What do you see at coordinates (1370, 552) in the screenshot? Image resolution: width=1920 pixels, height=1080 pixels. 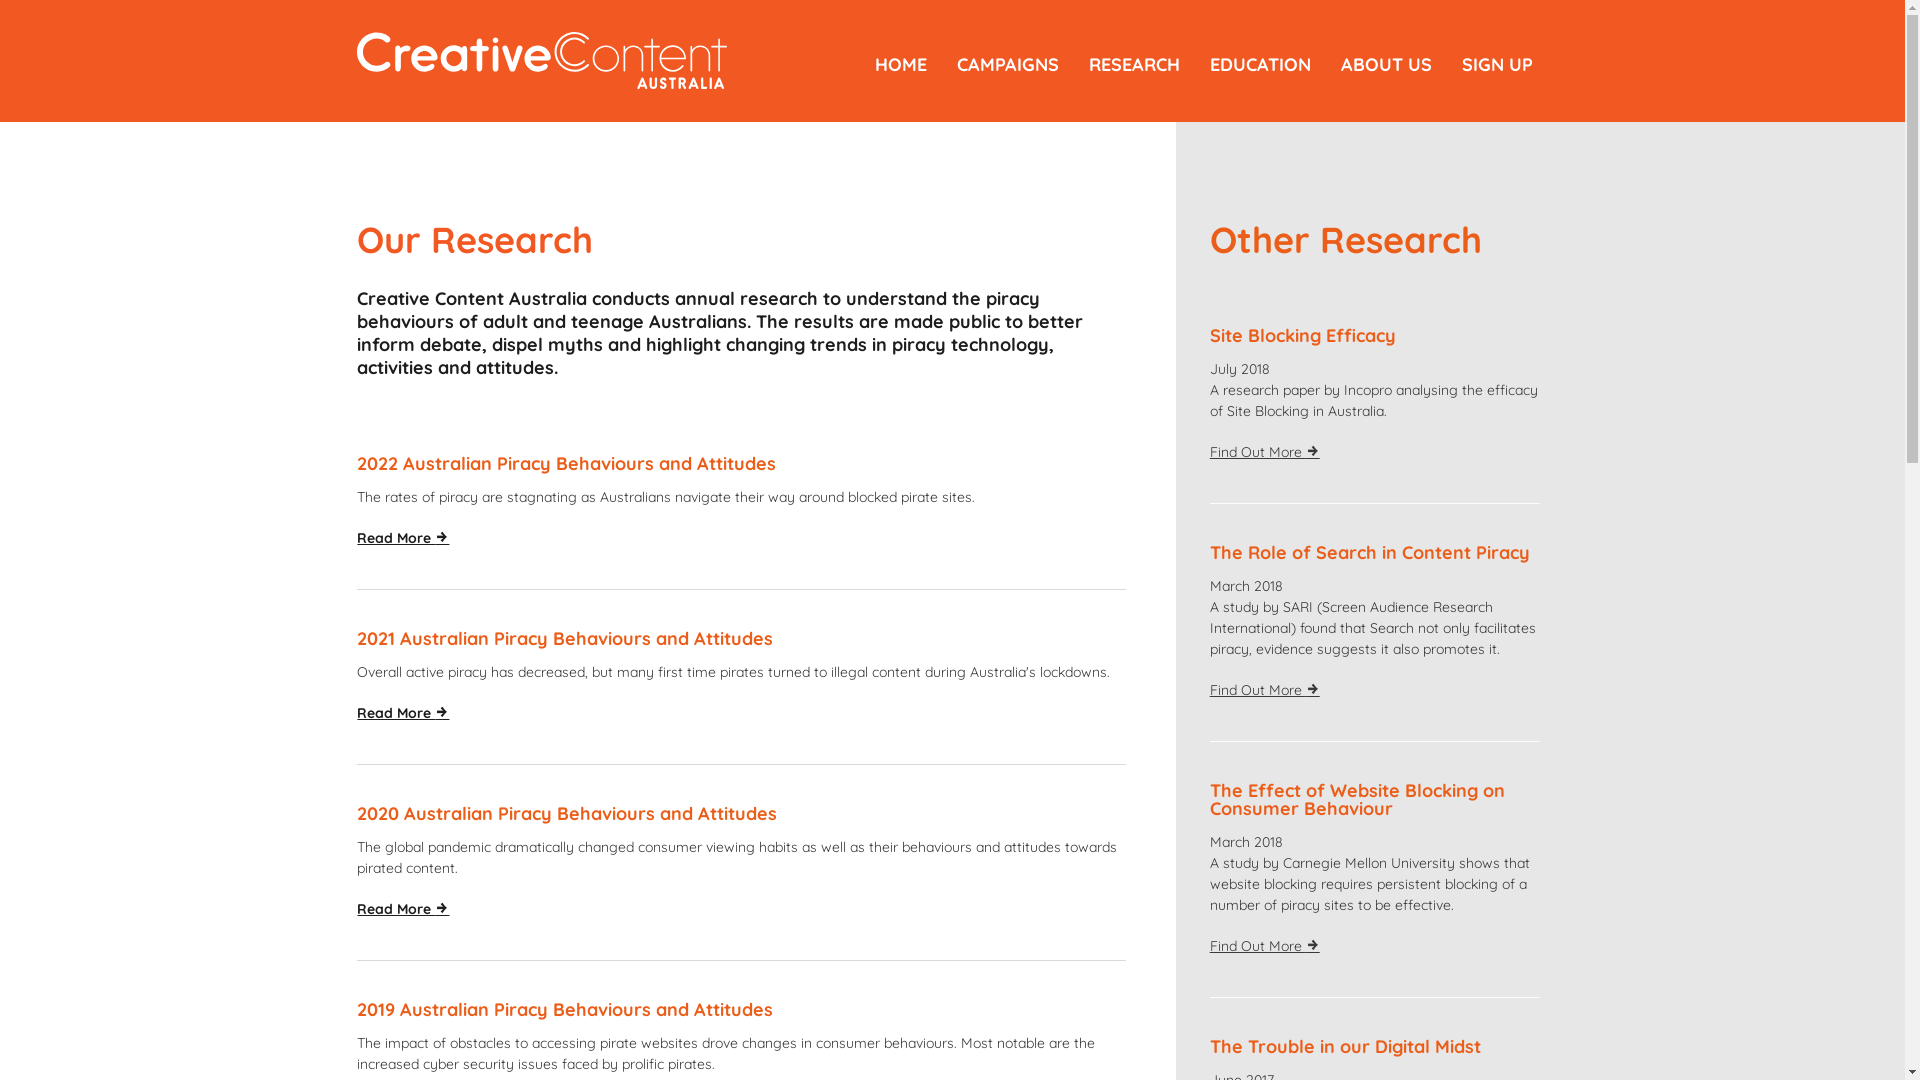 I see `The Role of Search in Content Piracy` at bounding box center [1370, 552].